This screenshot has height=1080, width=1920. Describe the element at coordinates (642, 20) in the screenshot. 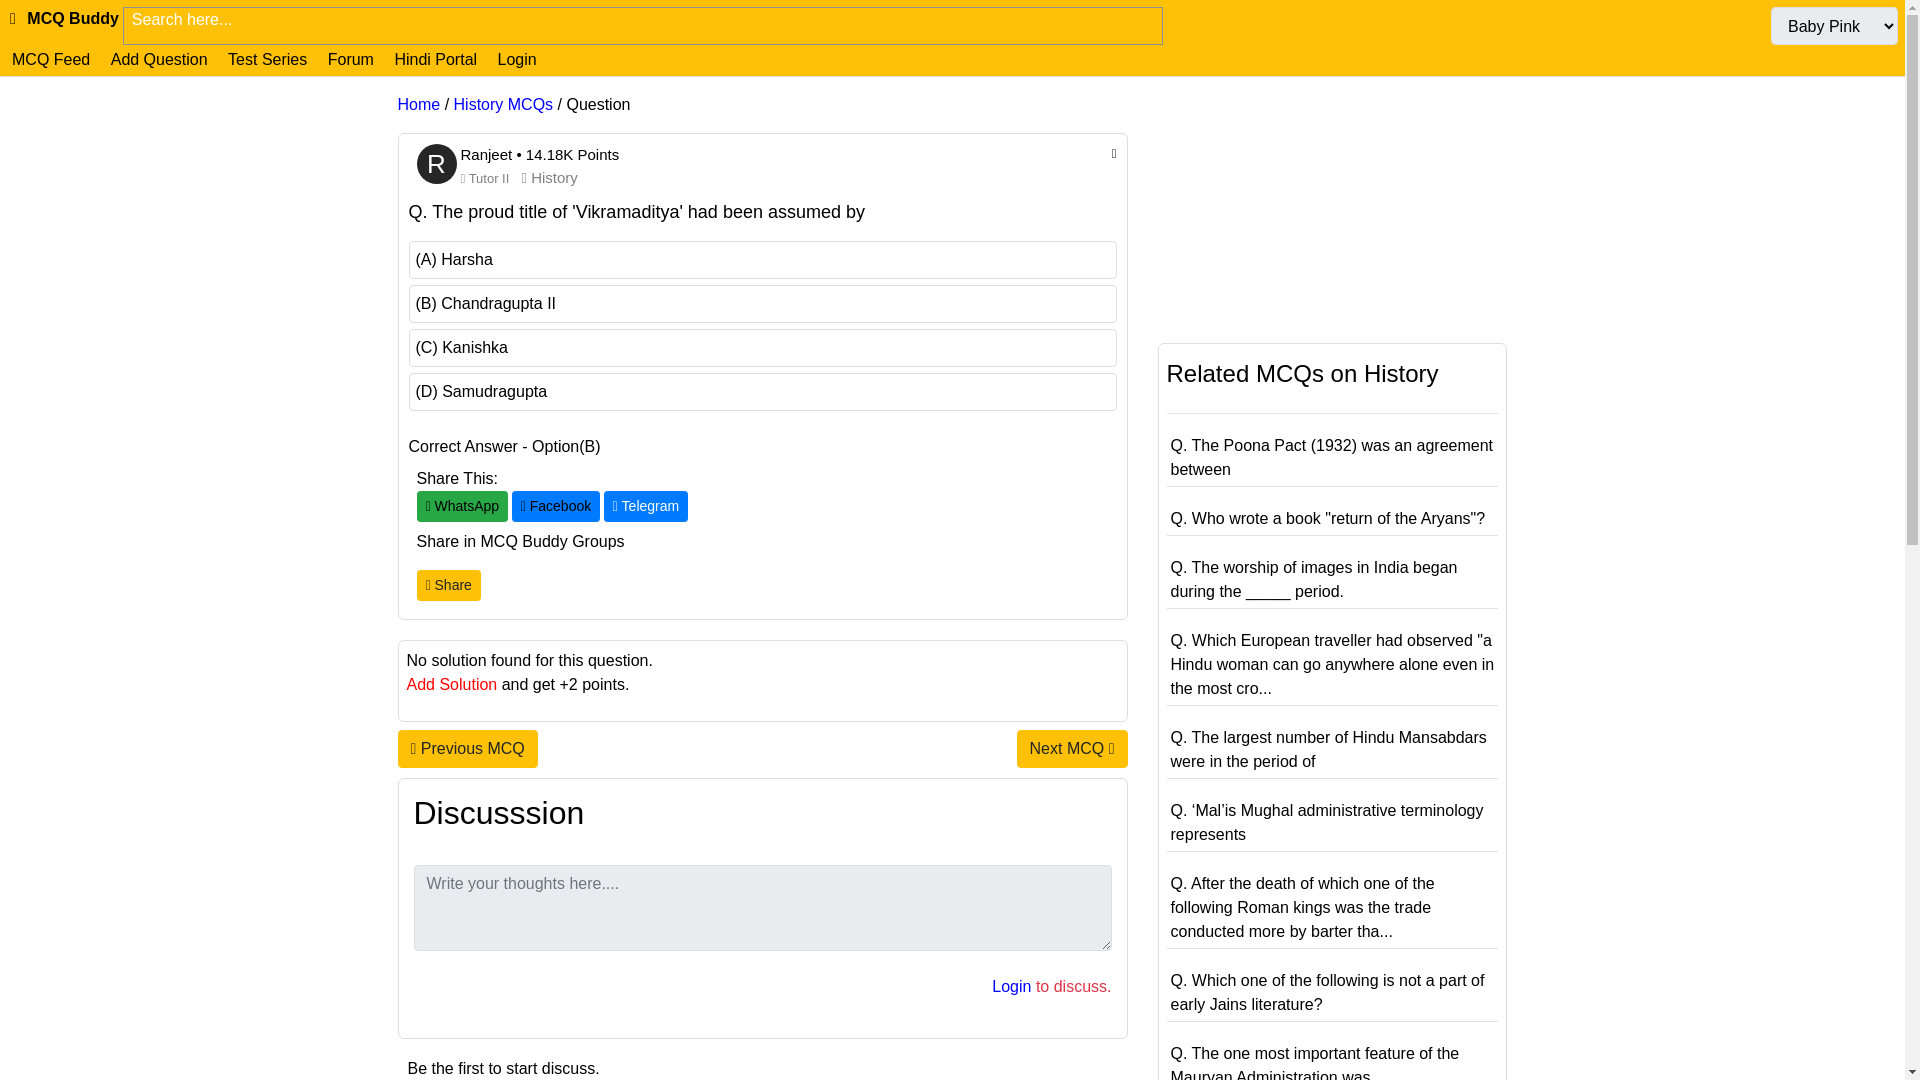

I see `Search here...` at that location.